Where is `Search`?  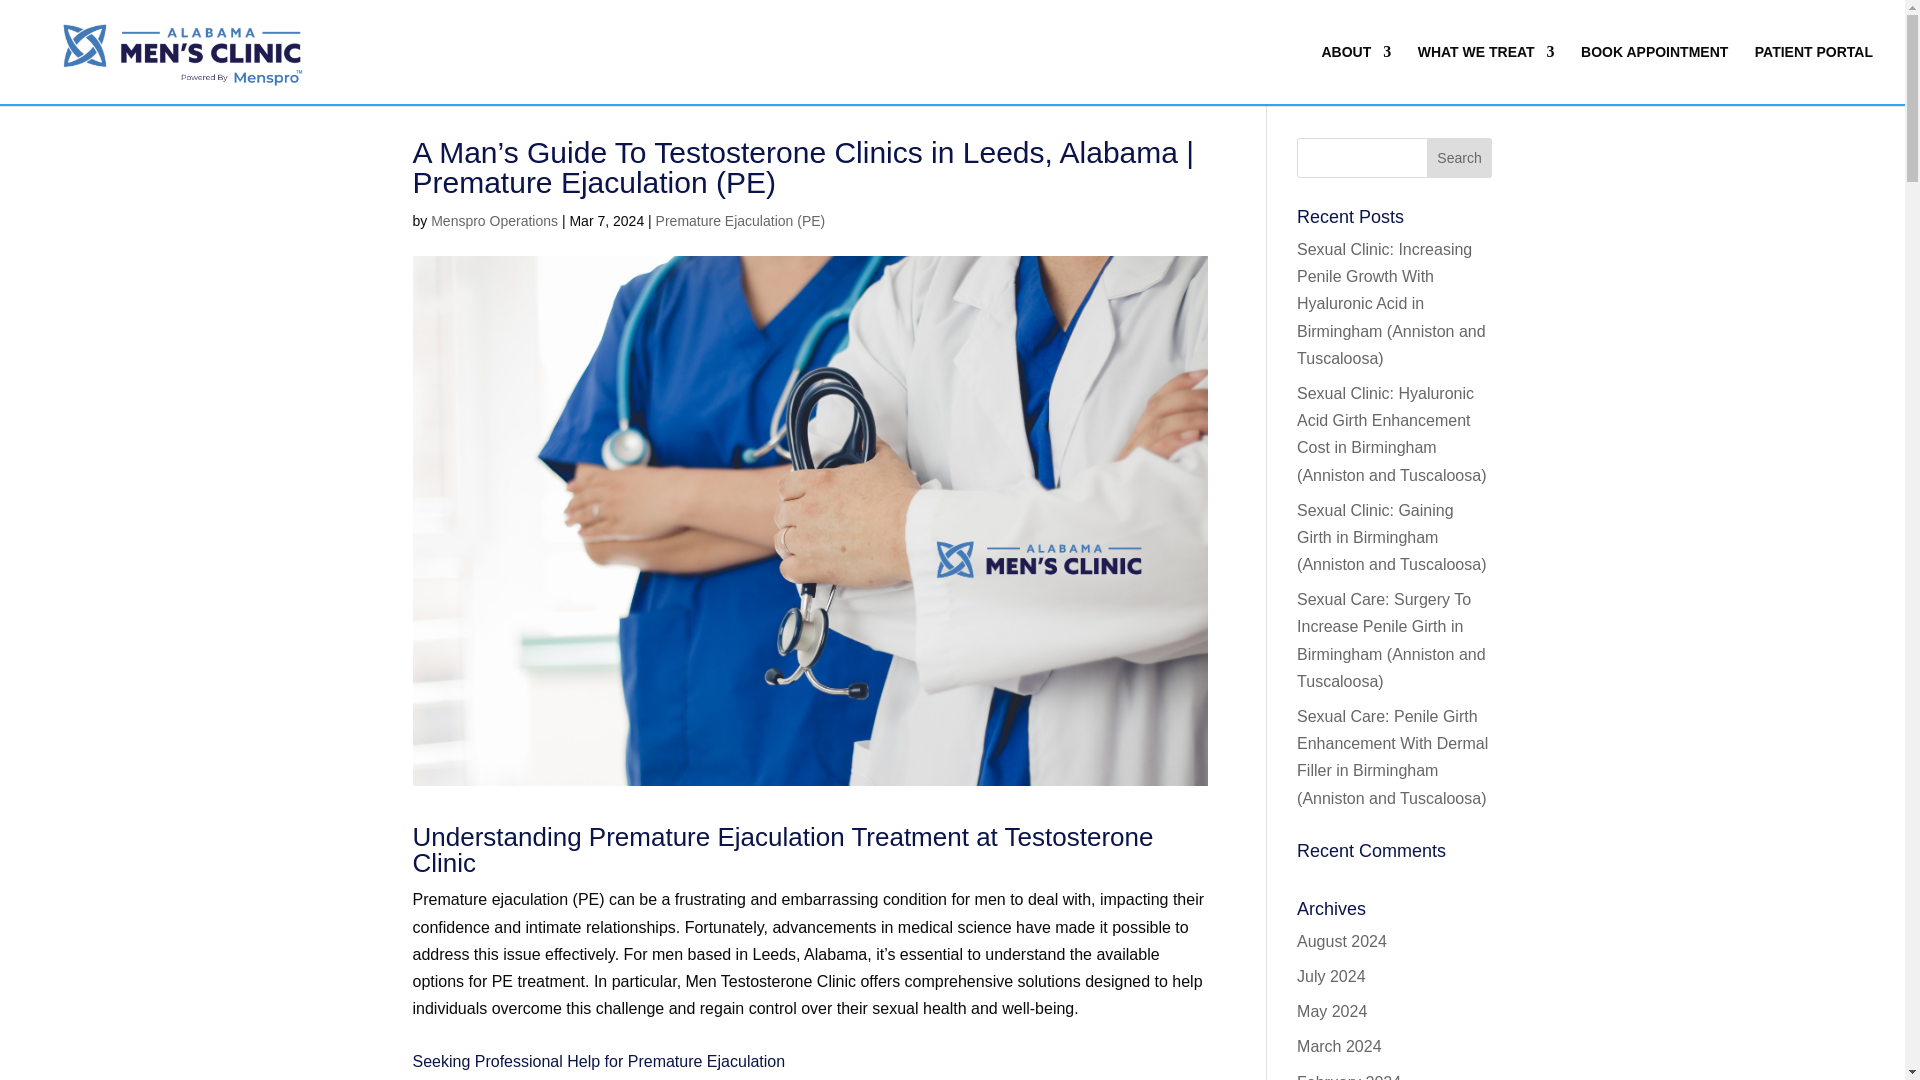 Search is located at coordinates (1460, 158).